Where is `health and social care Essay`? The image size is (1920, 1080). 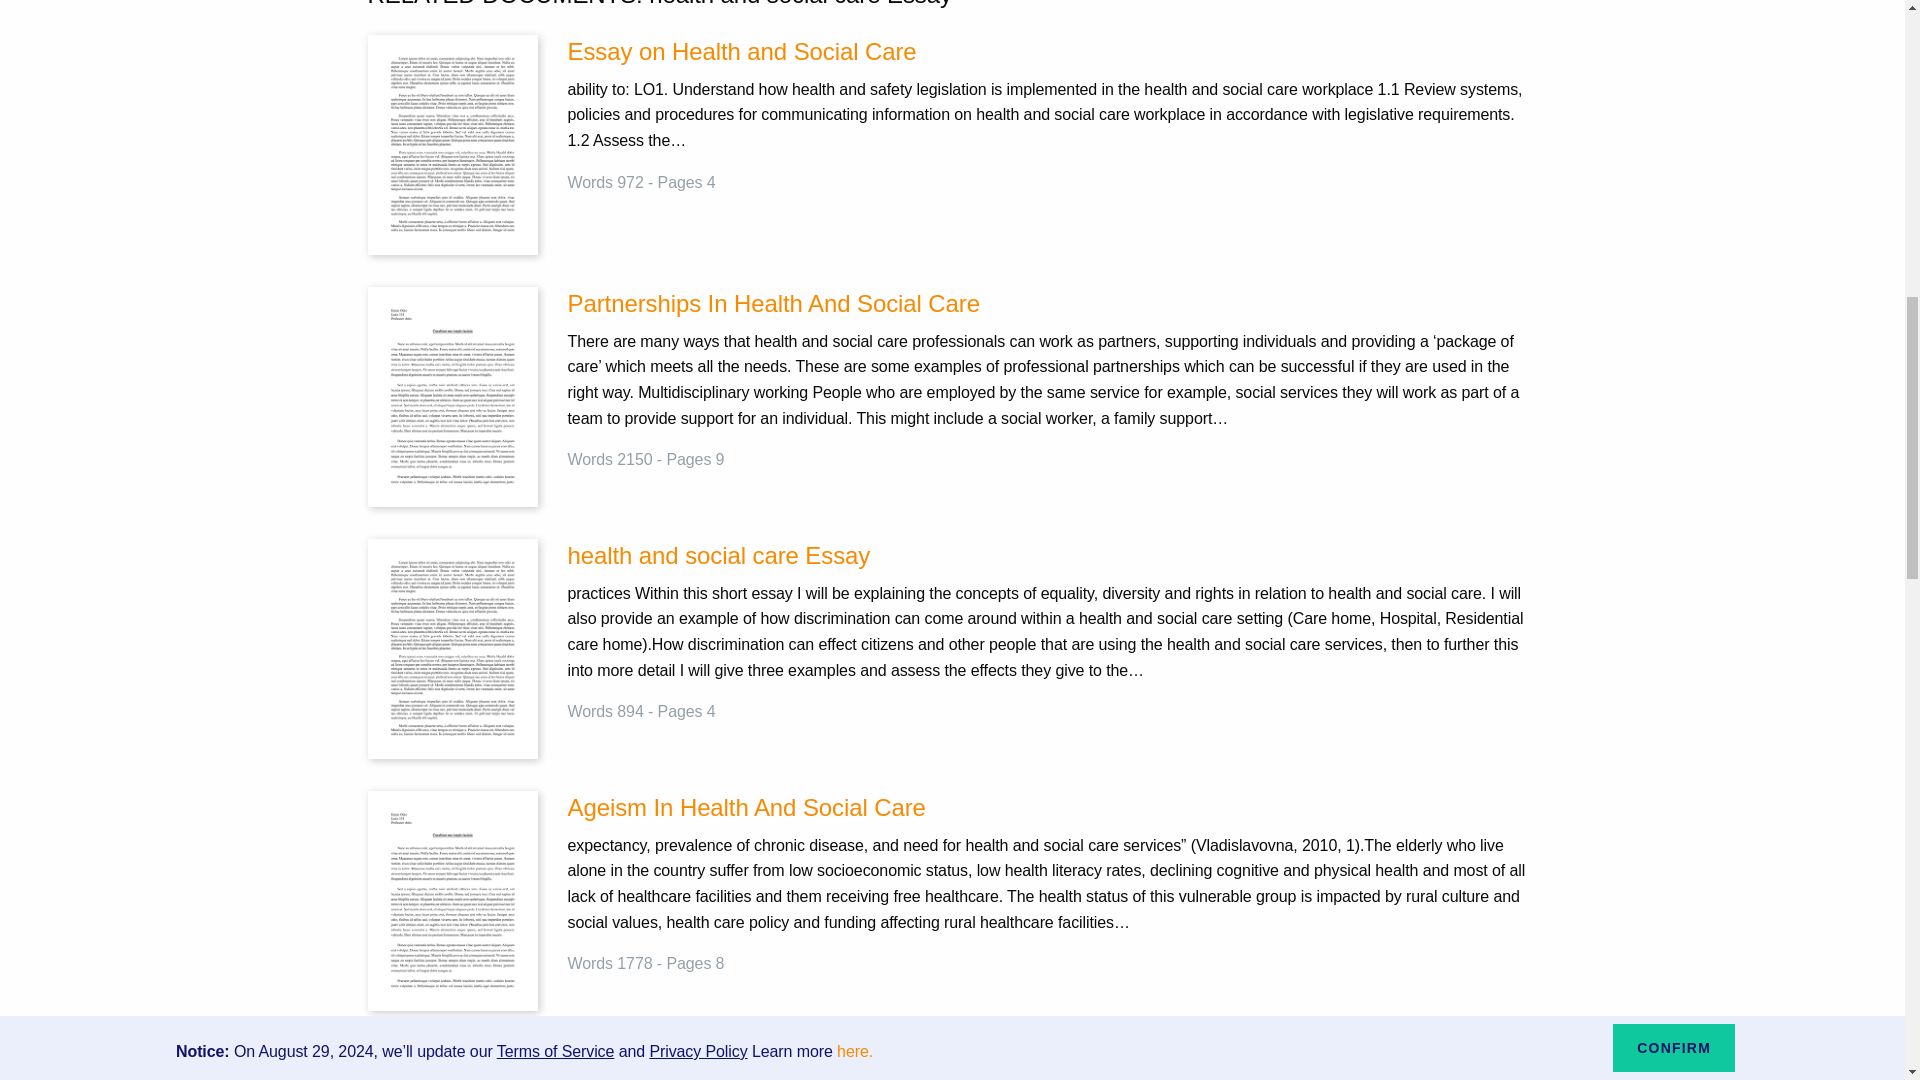 health and social care Essay is located at coordinates (452, 647).